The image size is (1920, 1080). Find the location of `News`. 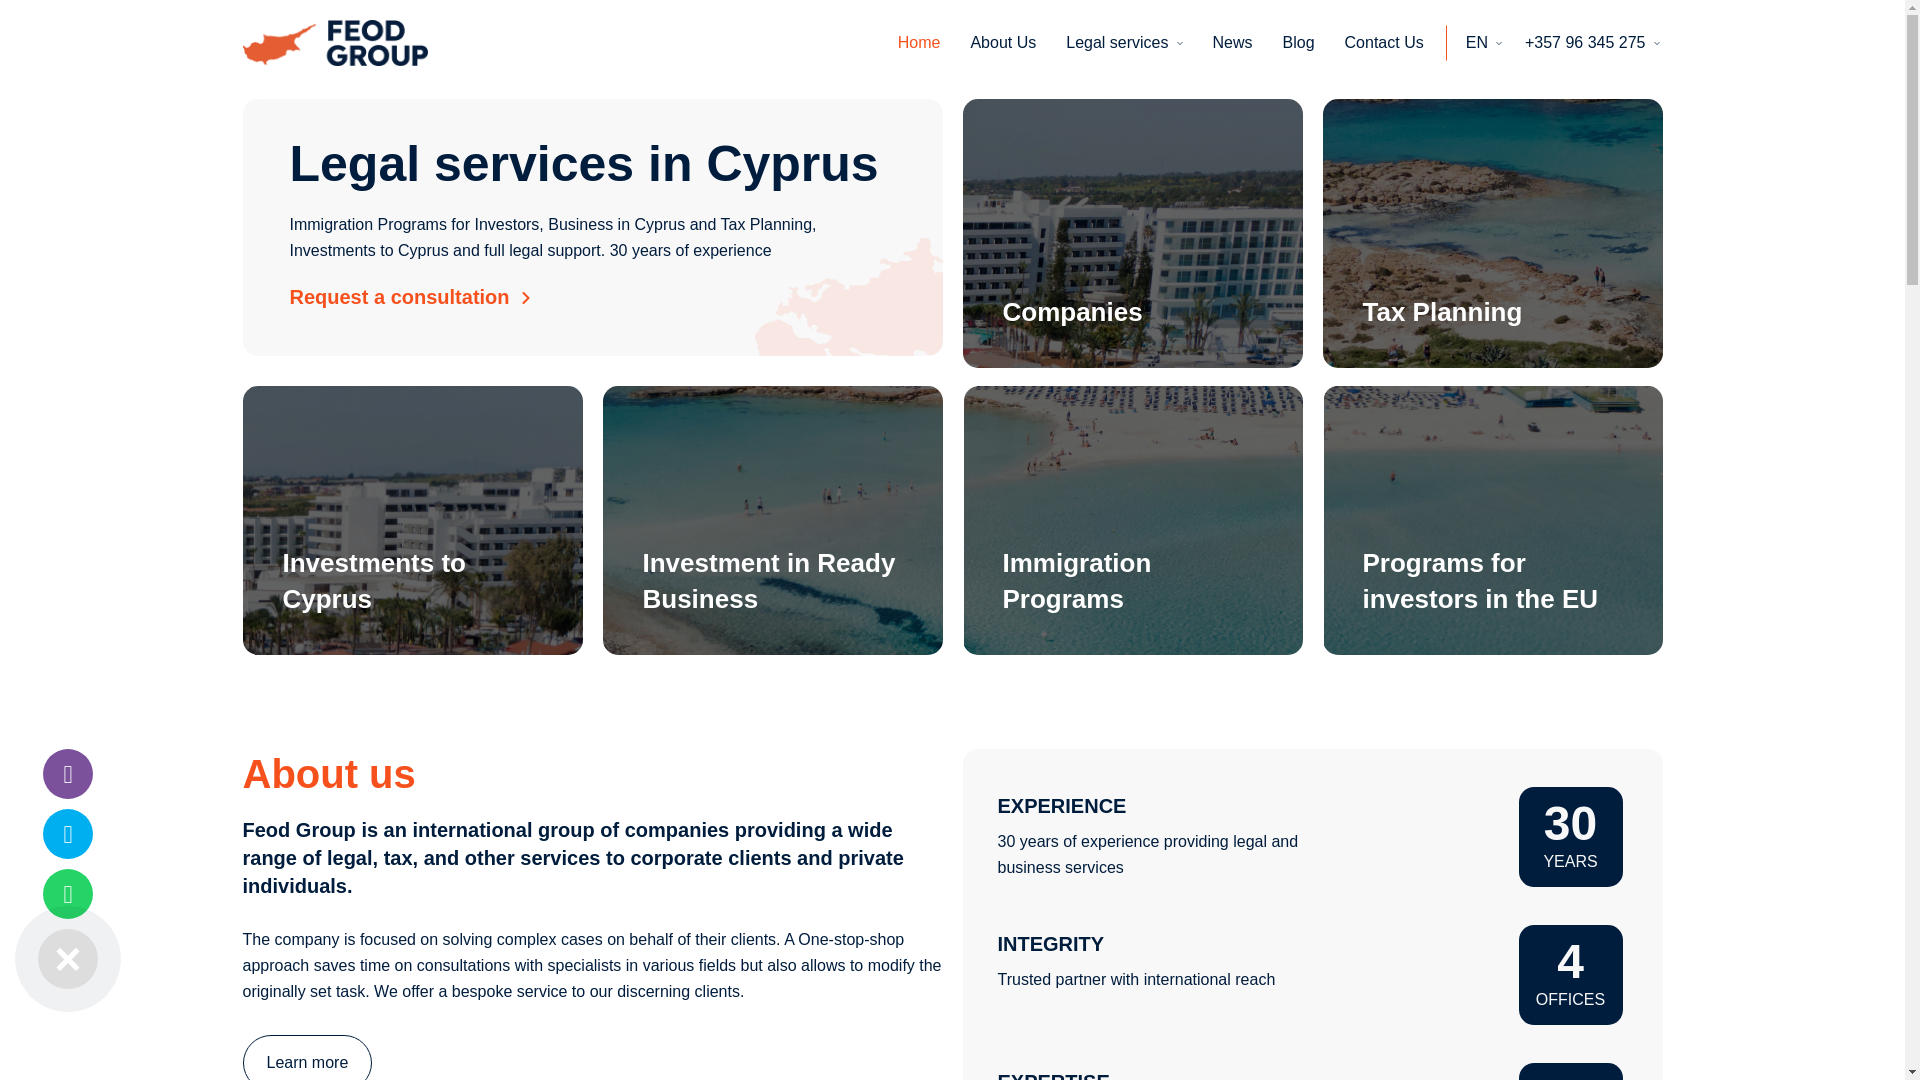

News is located at coordinates (1233, 43).